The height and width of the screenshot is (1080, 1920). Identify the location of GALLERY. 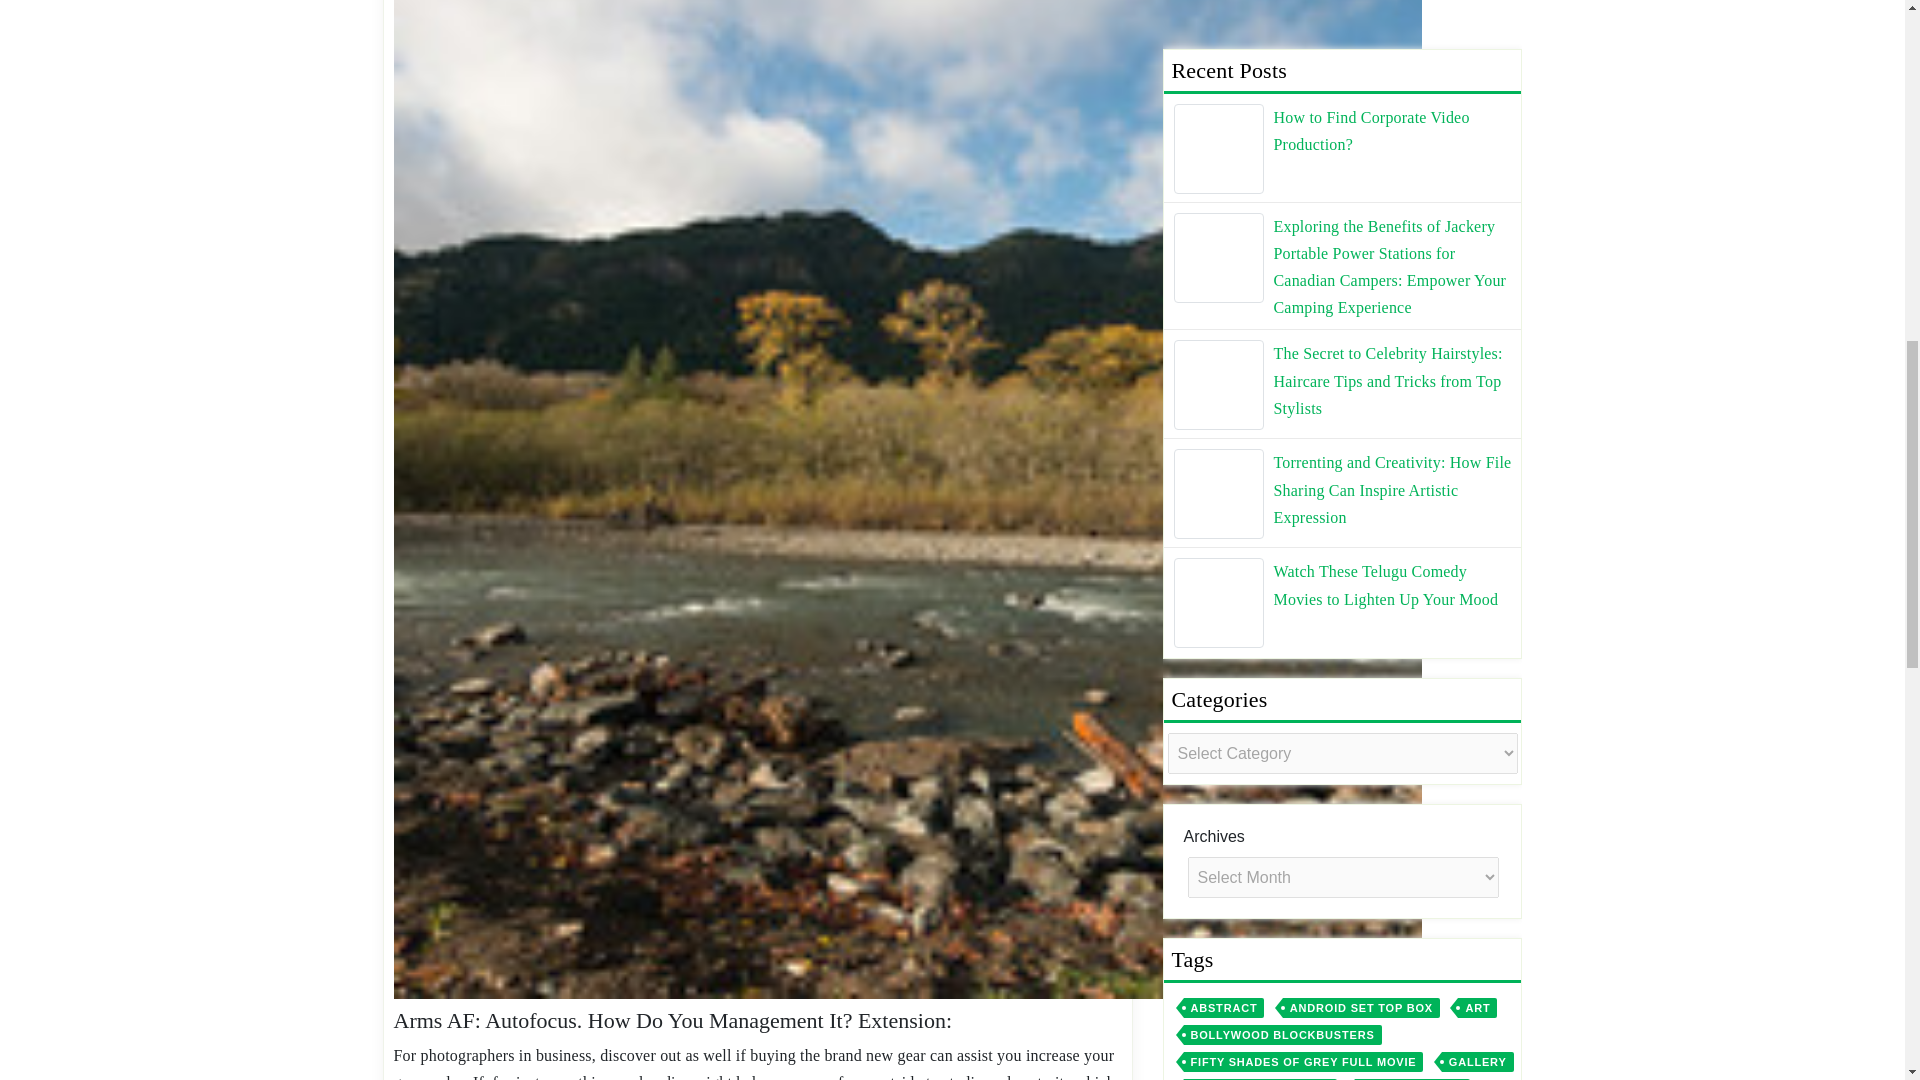
(1478, 248).